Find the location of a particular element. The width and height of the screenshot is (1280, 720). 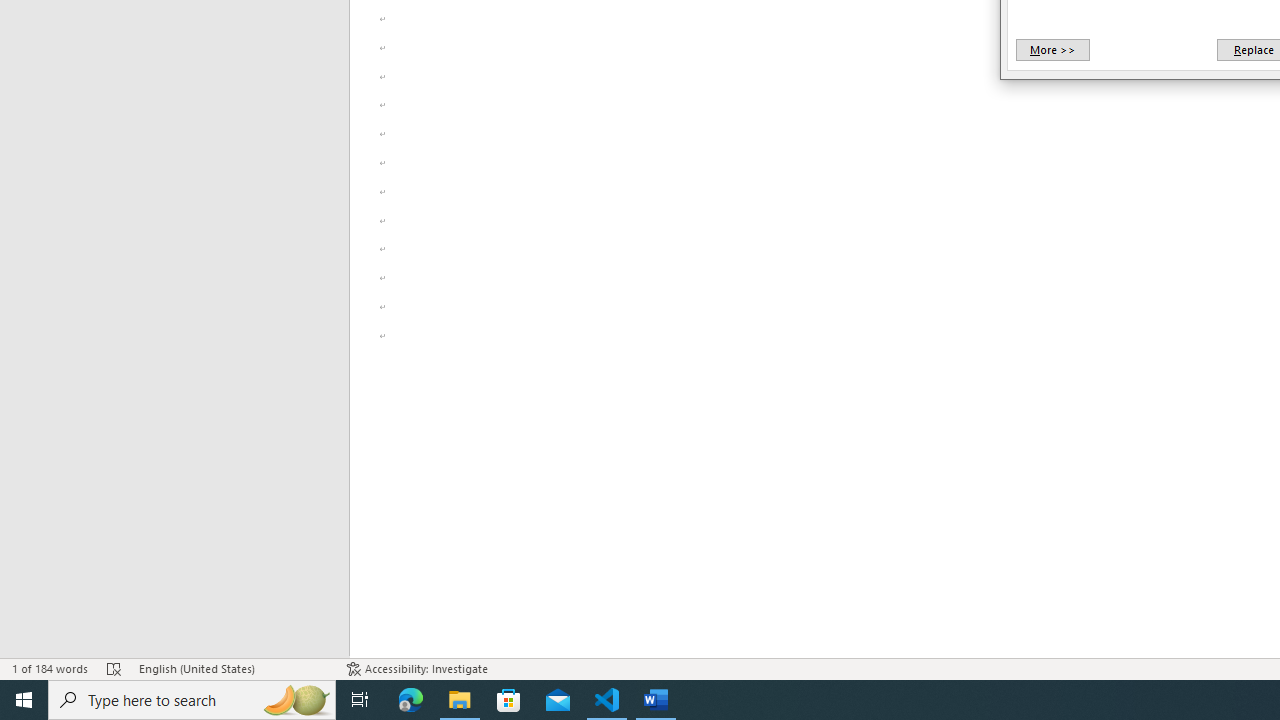

Language English (United States) is located at coordinates (232, 668).